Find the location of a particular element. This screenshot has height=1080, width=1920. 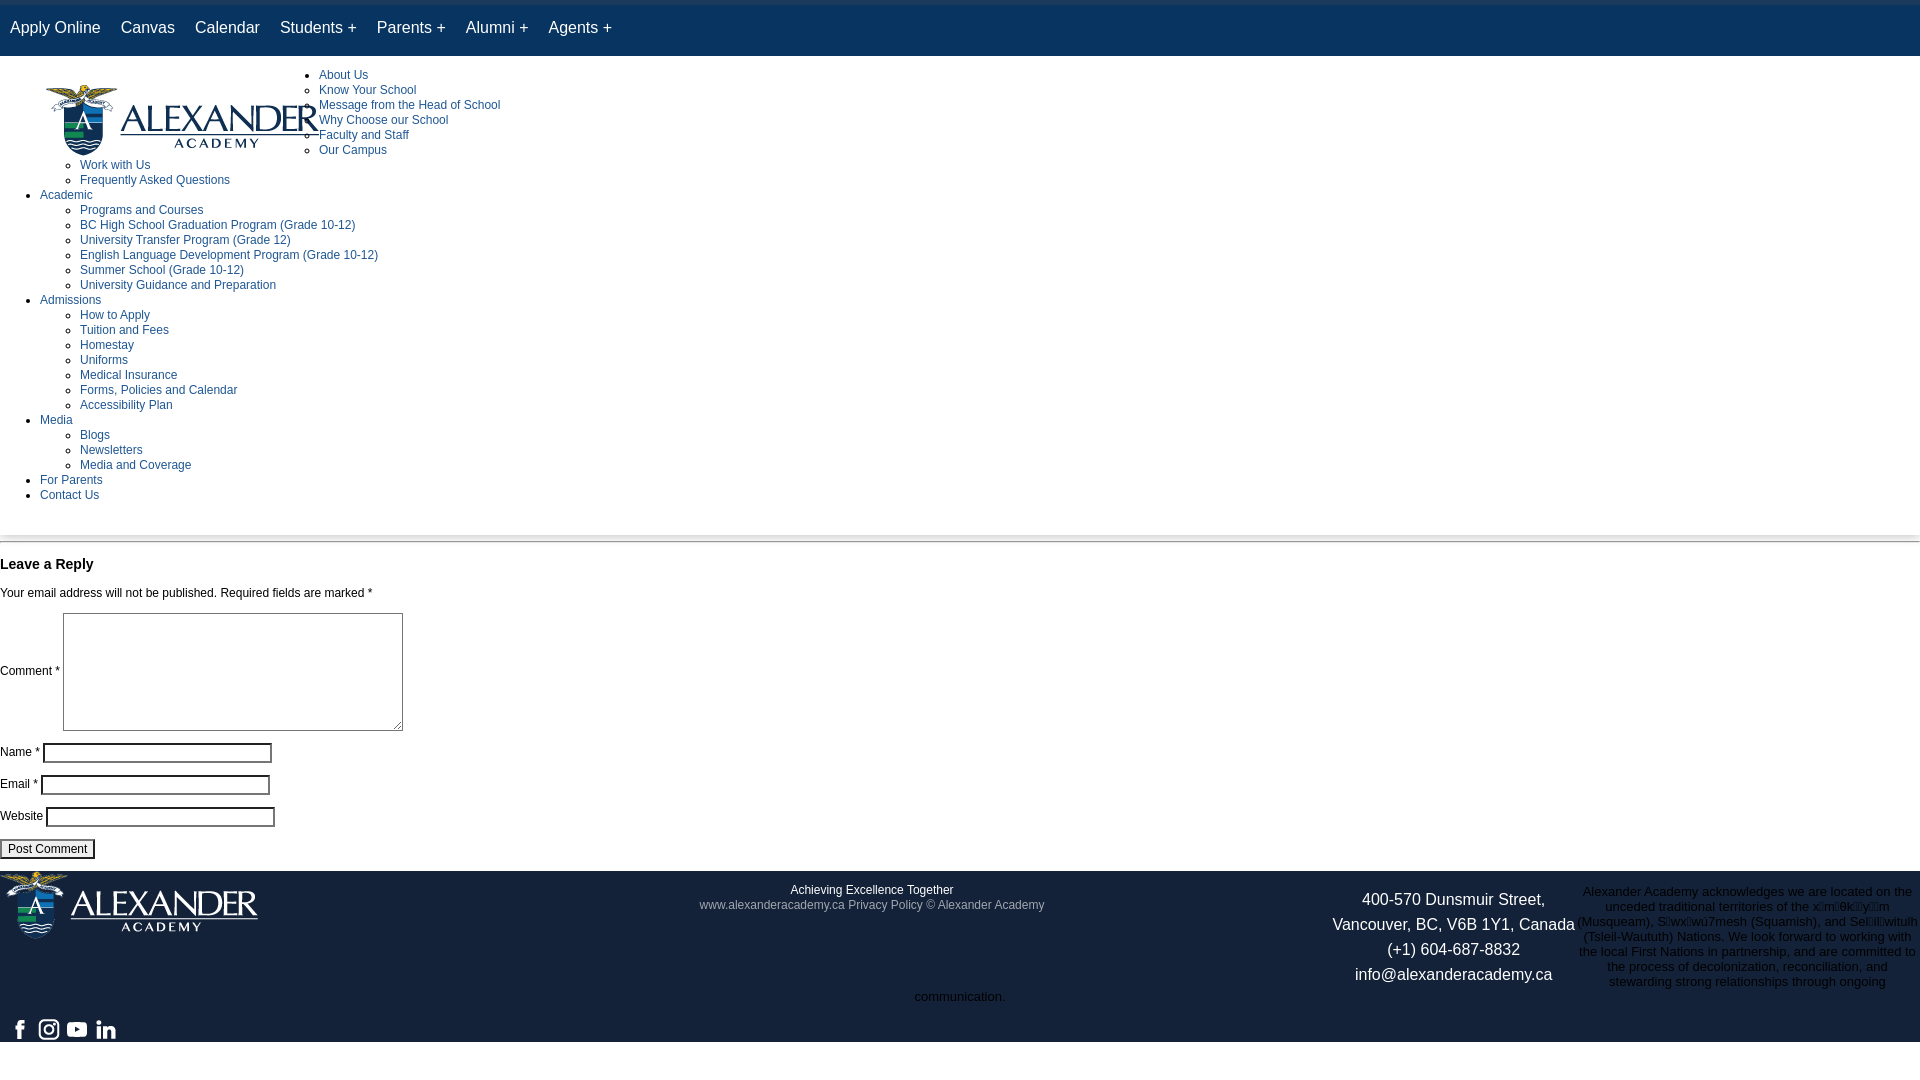

About Us is located at coordinates (344, 75).